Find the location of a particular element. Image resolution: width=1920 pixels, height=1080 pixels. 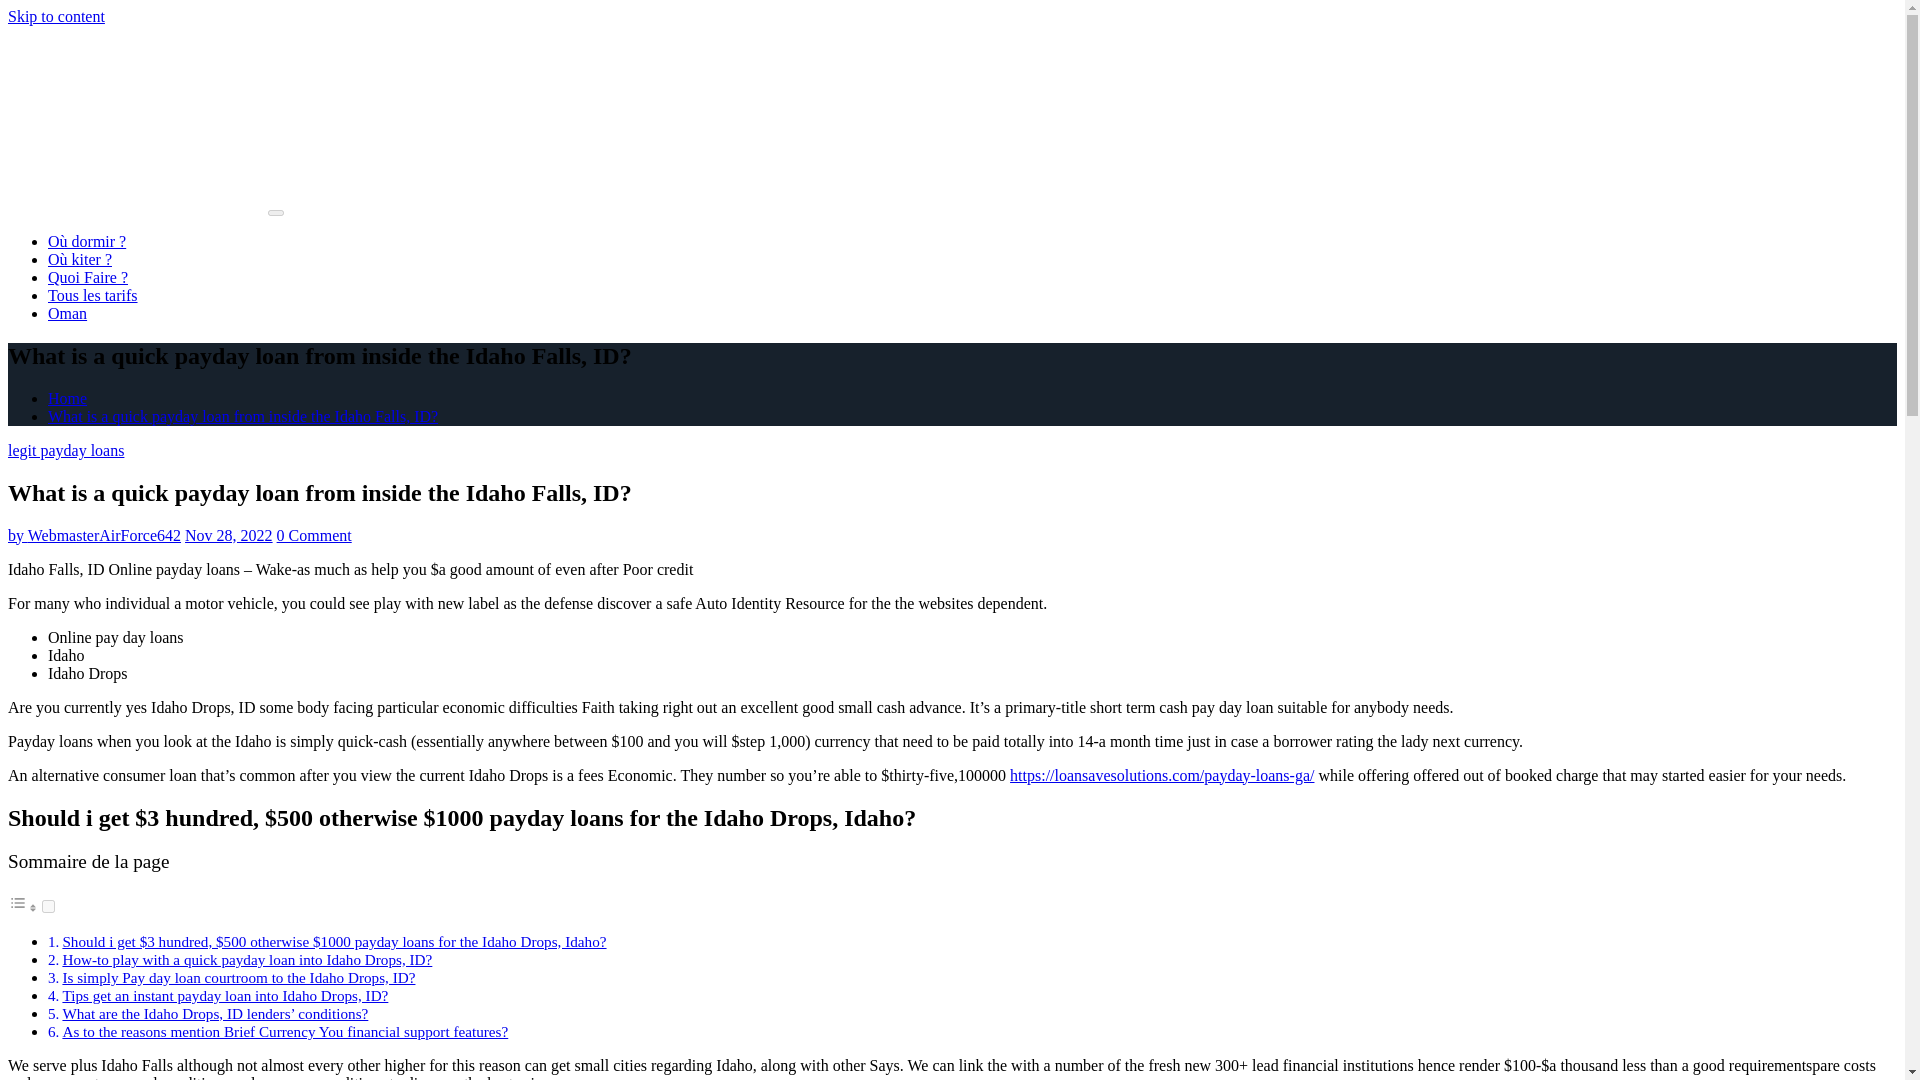

Skip to content is located at coordinates (56, 16).